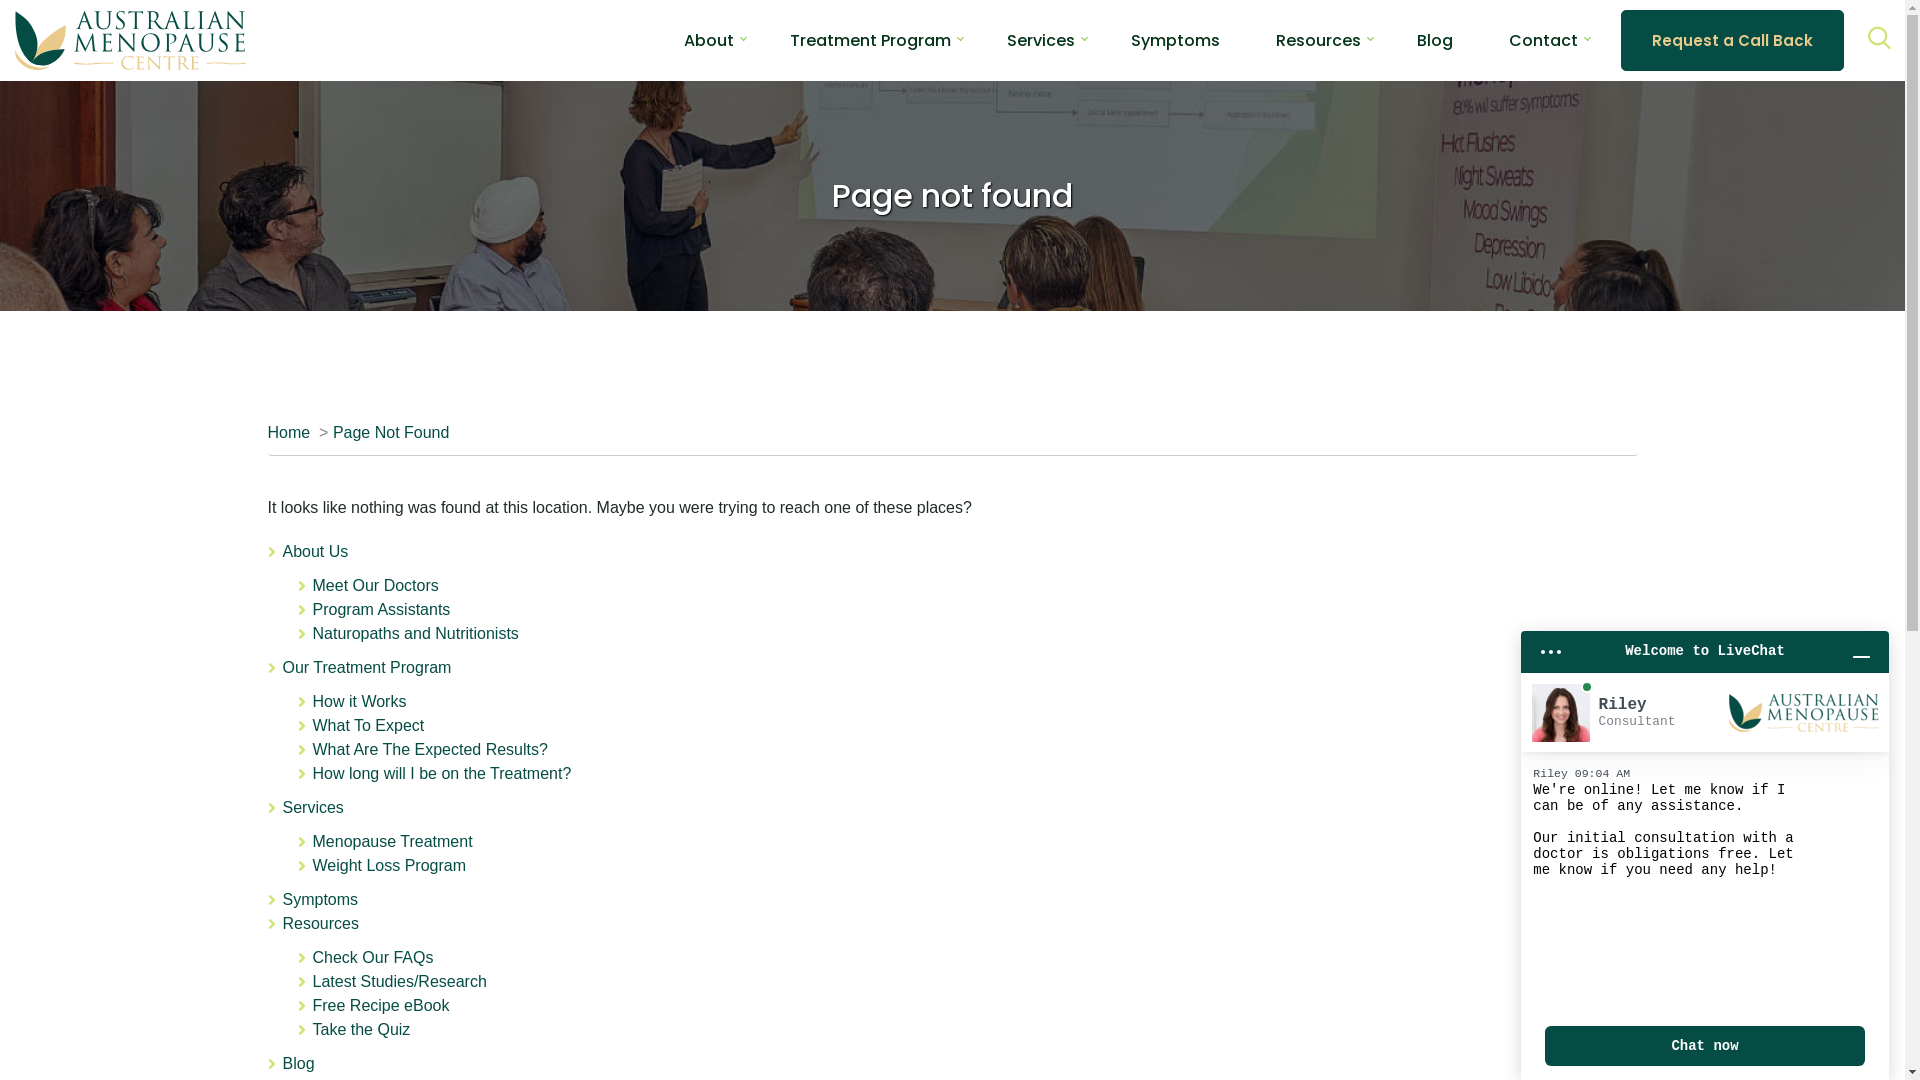 This screenshot has height=1080, width=1920. What do you see at coordinates (870, 40) in the screenshot?
I see `Treatment Program` at bounding box center [870, 40].